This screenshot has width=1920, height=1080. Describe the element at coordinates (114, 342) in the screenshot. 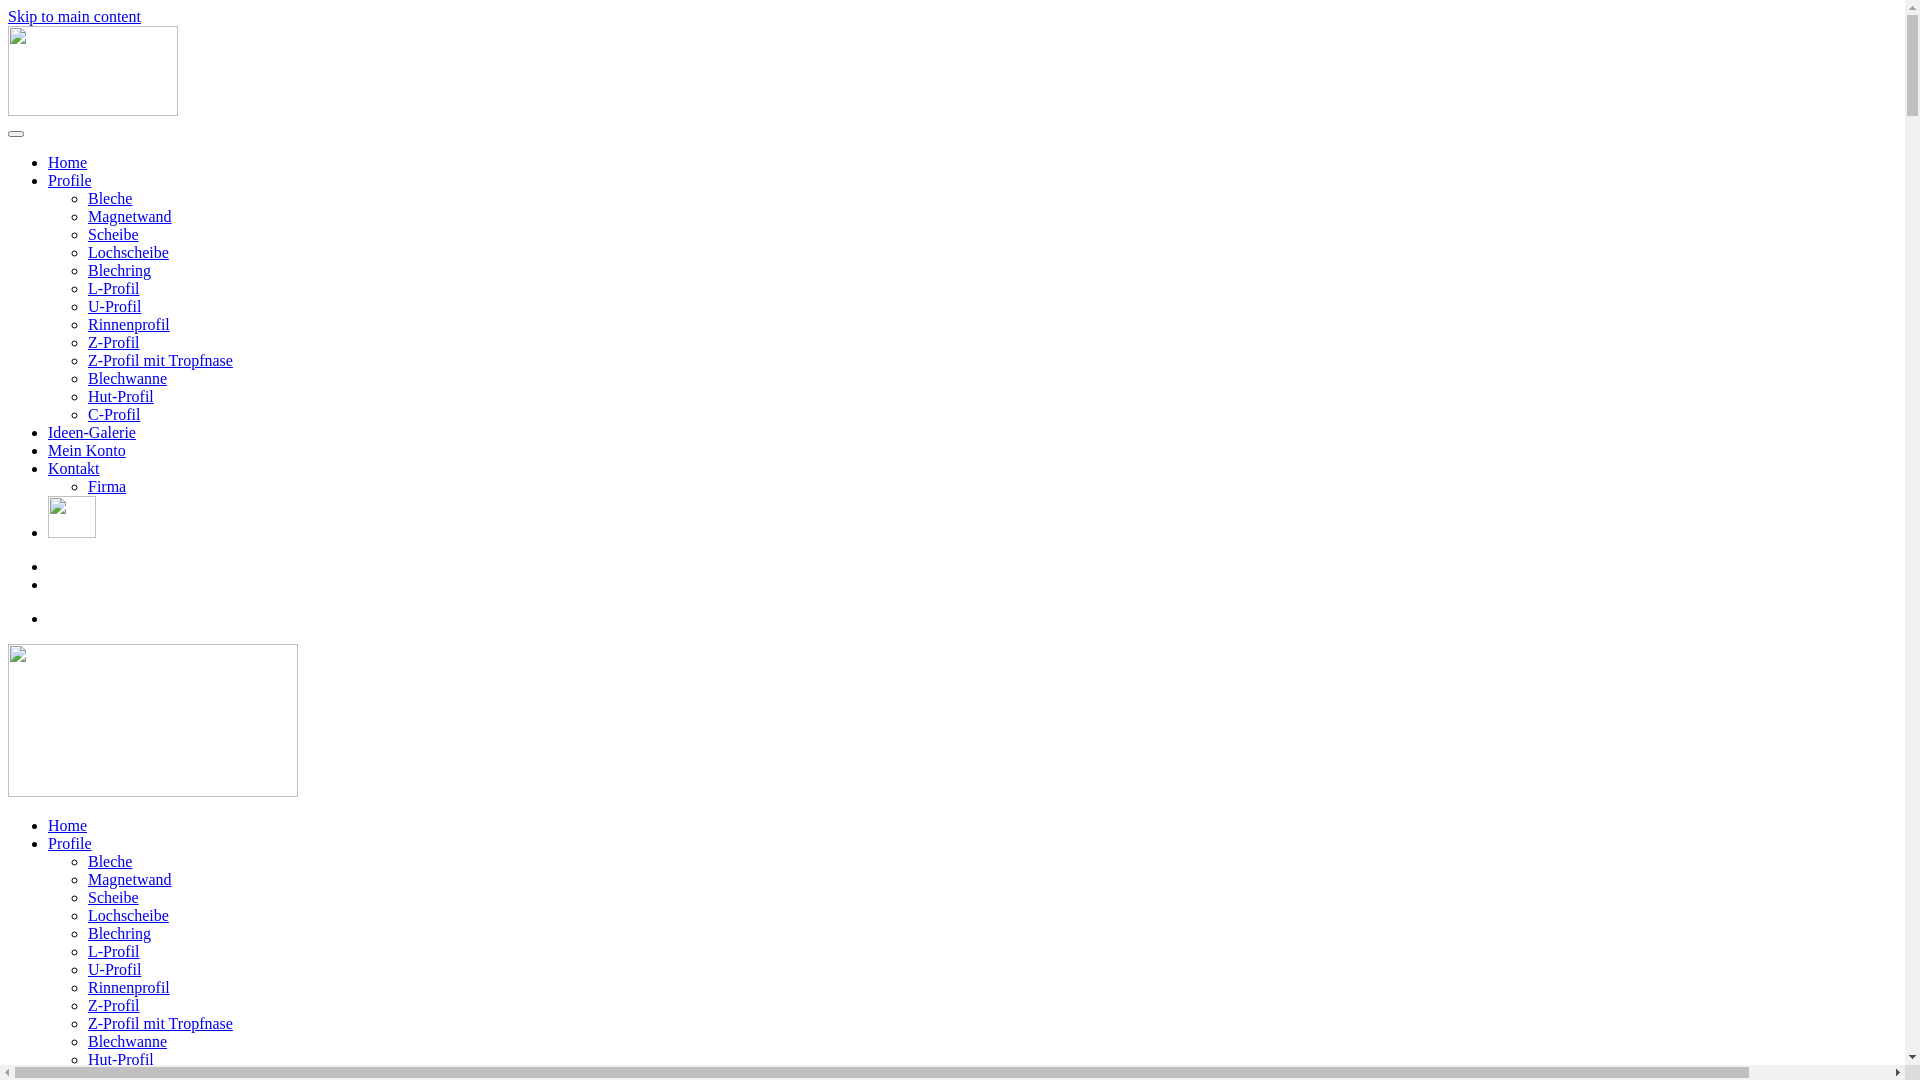

I see `Z-Profil` at that location.